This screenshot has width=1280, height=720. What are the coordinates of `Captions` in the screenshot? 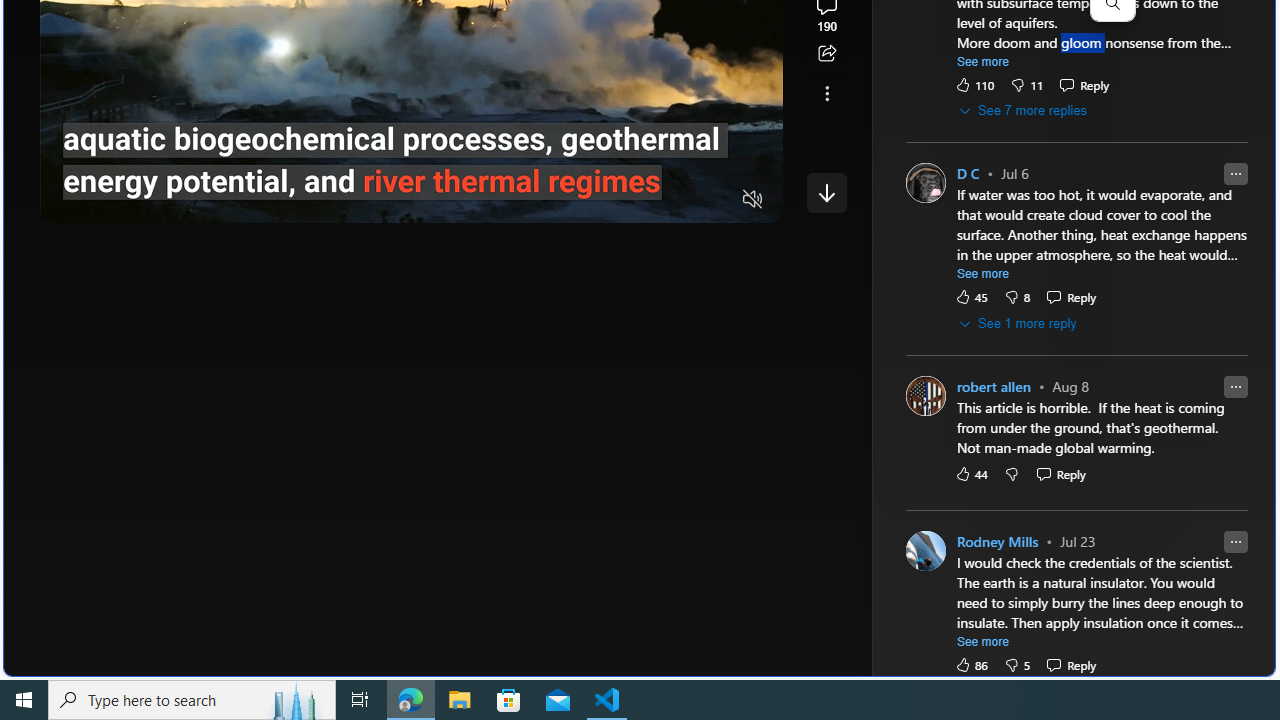 It's located at (675, 200).